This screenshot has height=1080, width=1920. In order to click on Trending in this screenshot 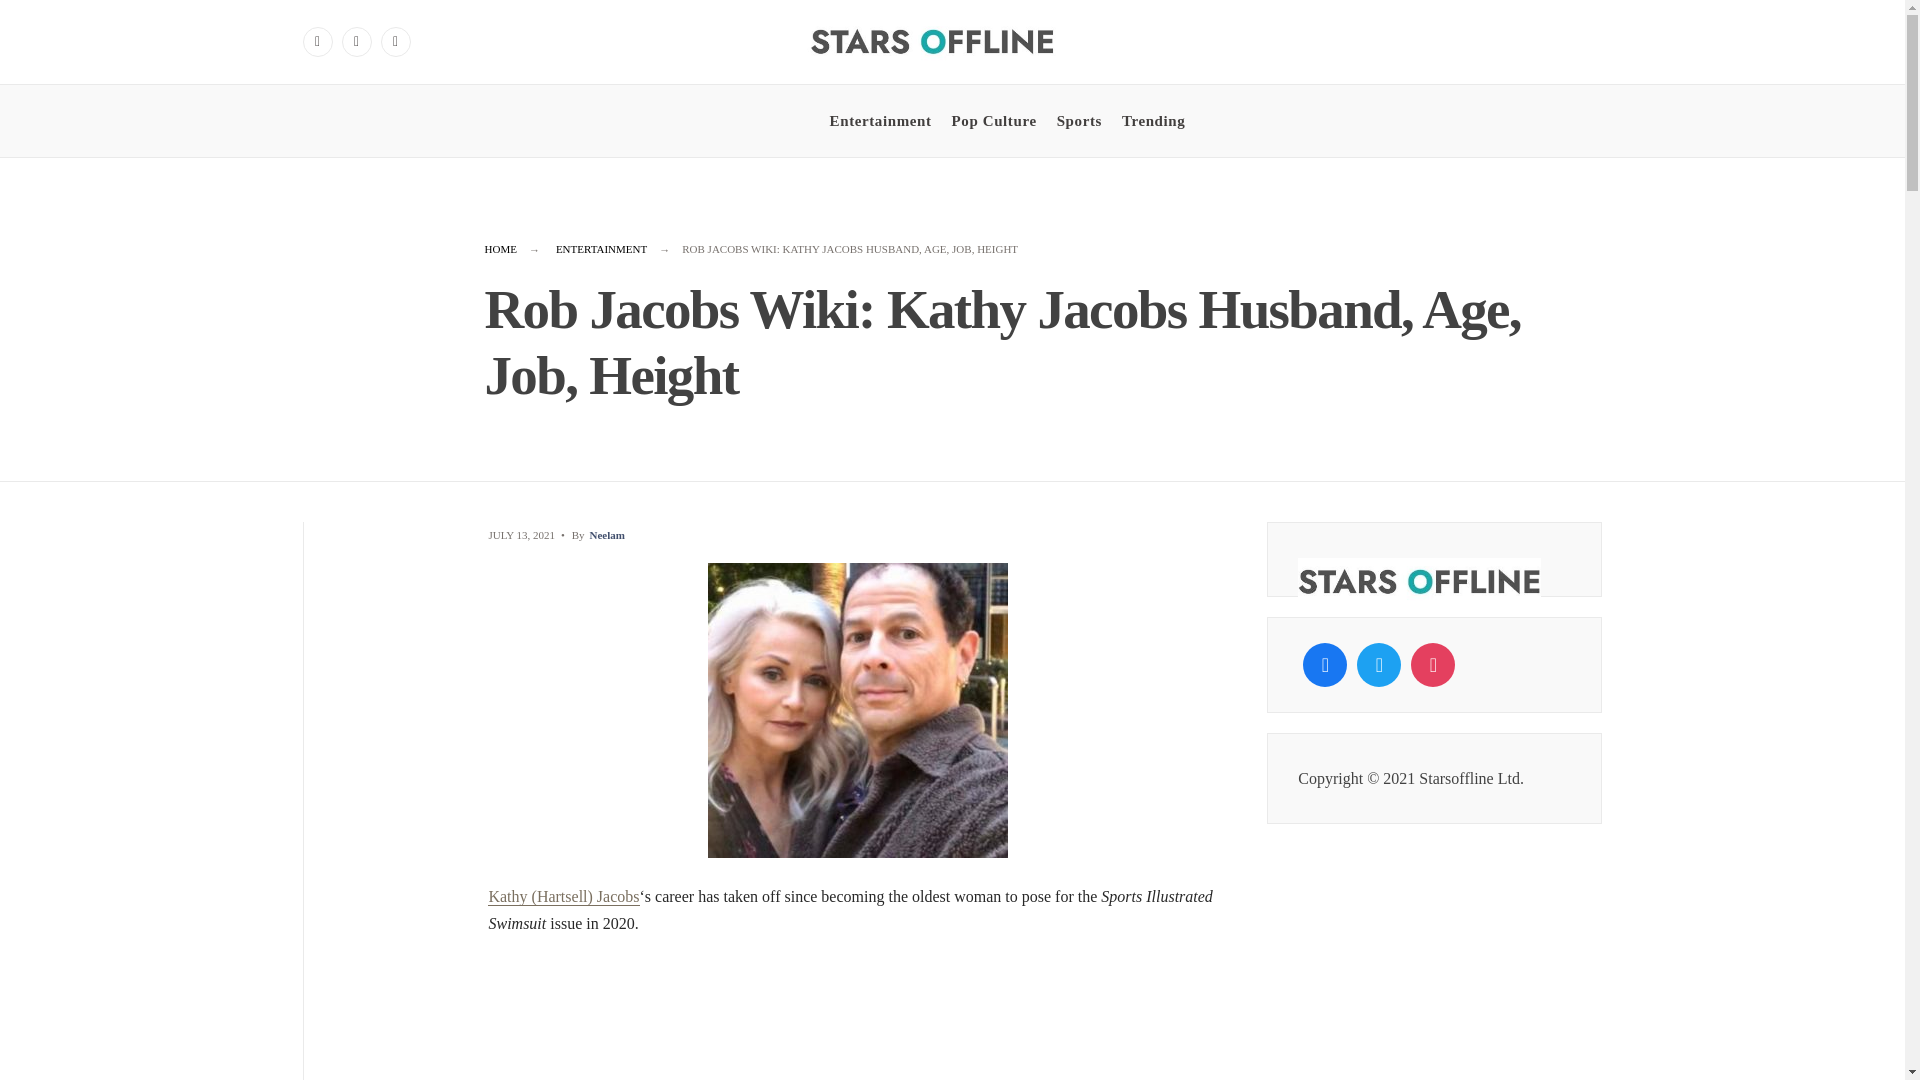, I will do `click(1152, 120)`.